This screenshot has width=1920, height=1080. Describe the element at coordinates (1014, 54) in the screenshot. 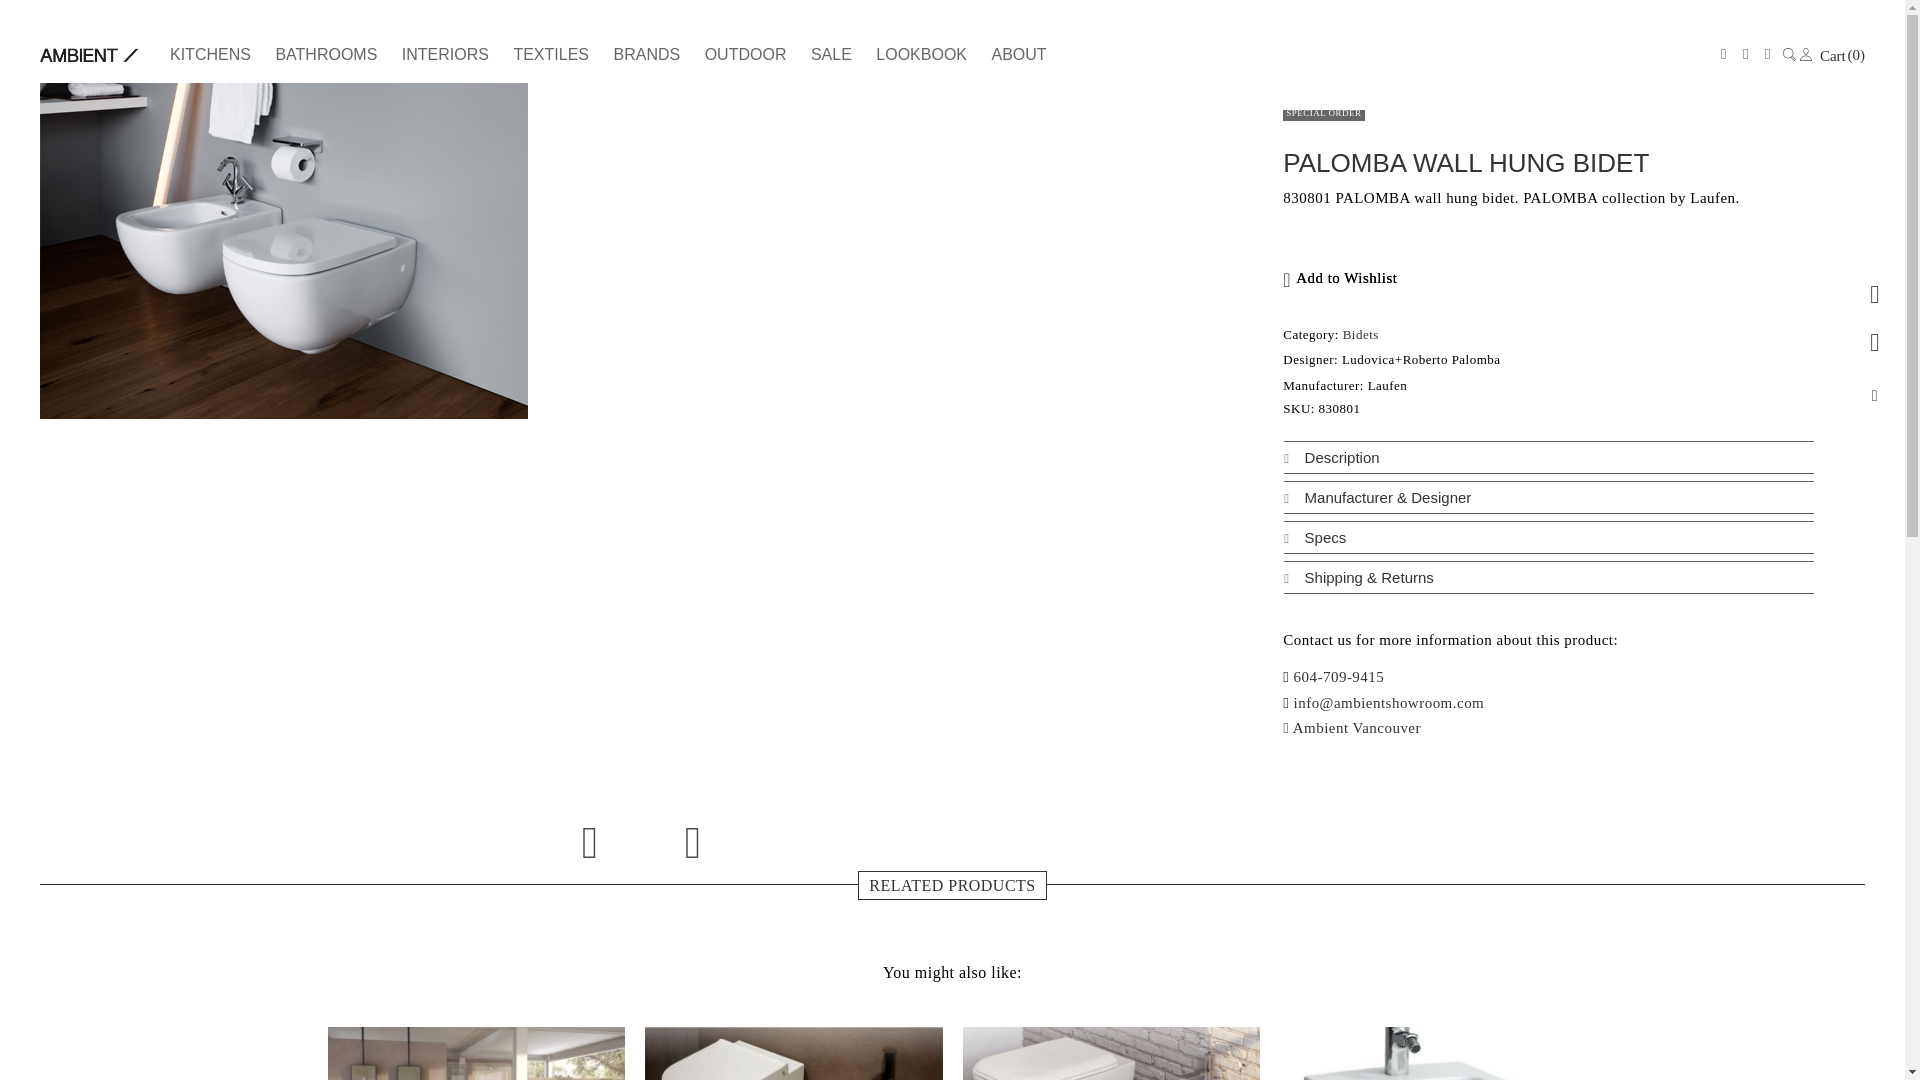

I see `ABOUT` at that location.